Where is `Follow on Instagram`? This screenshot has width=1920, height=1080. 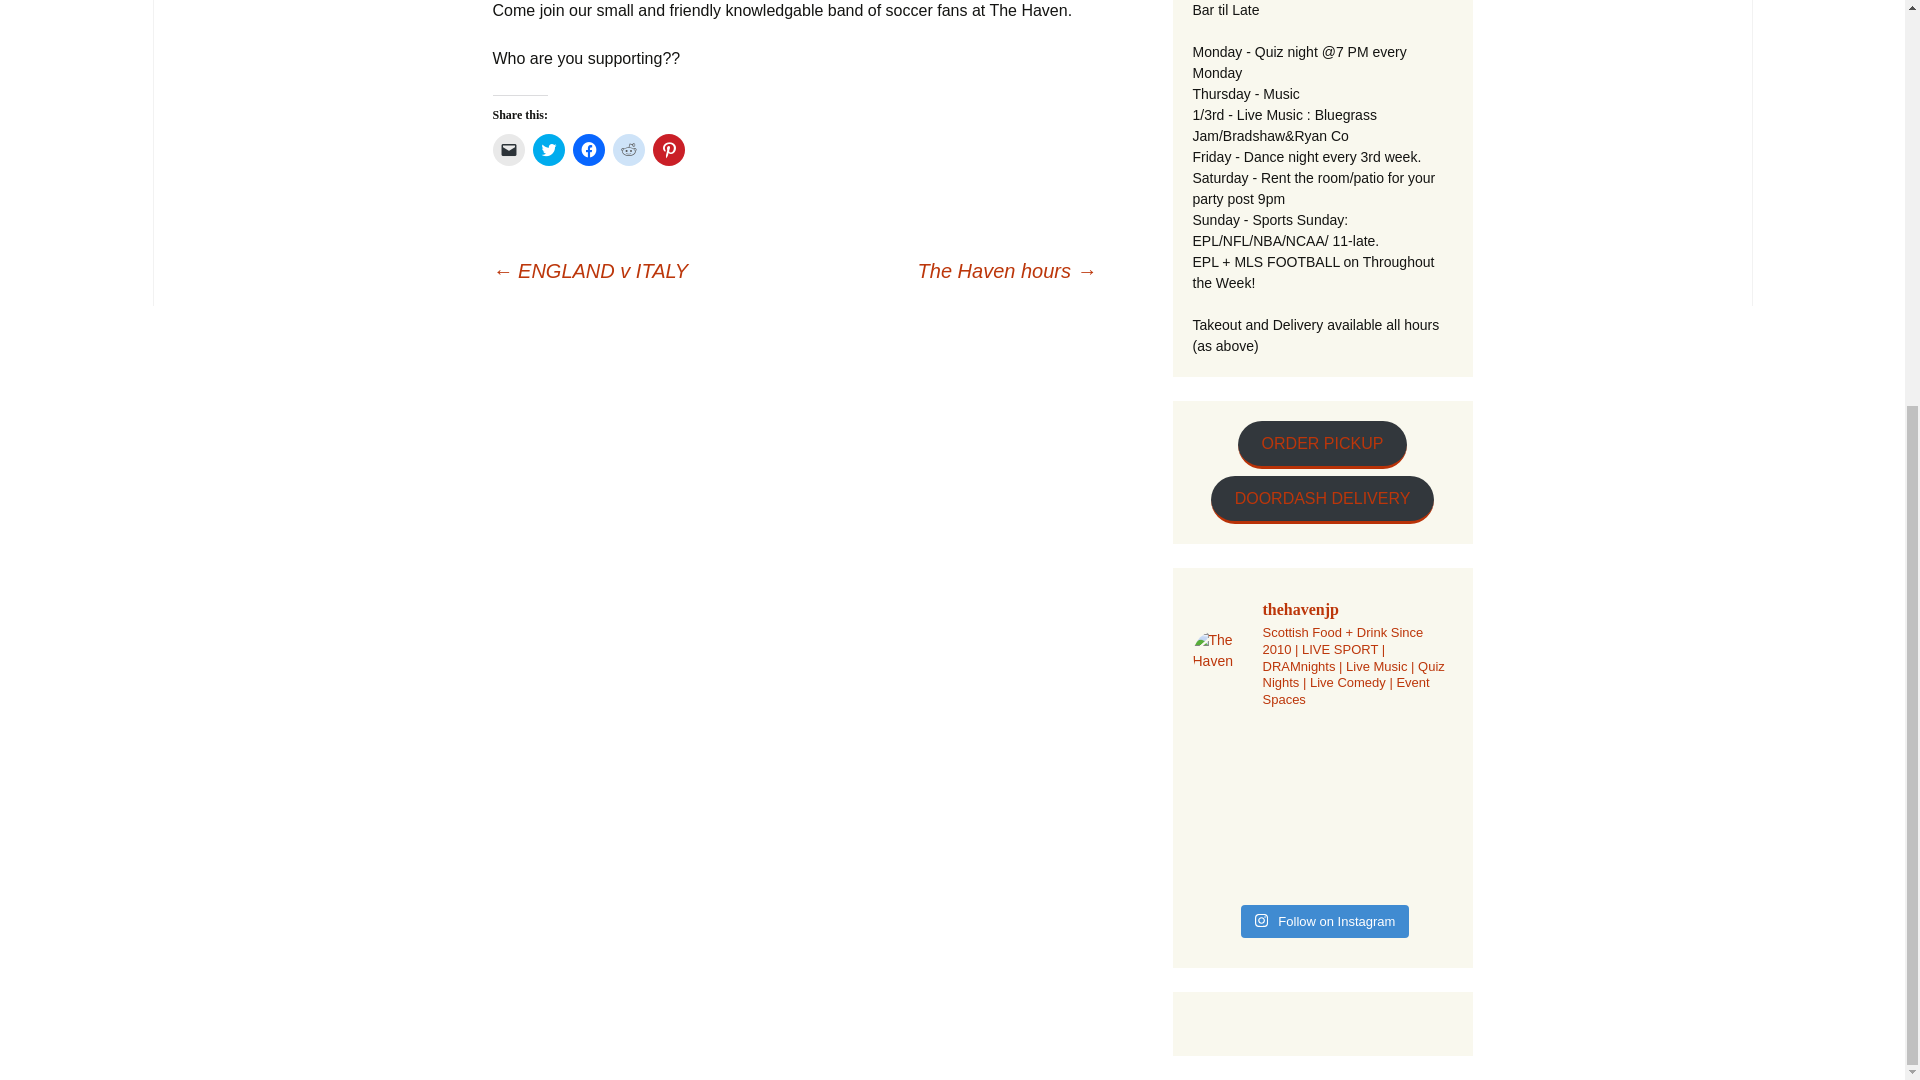
Follow on Instagram is located at coordinates (1324, 922).